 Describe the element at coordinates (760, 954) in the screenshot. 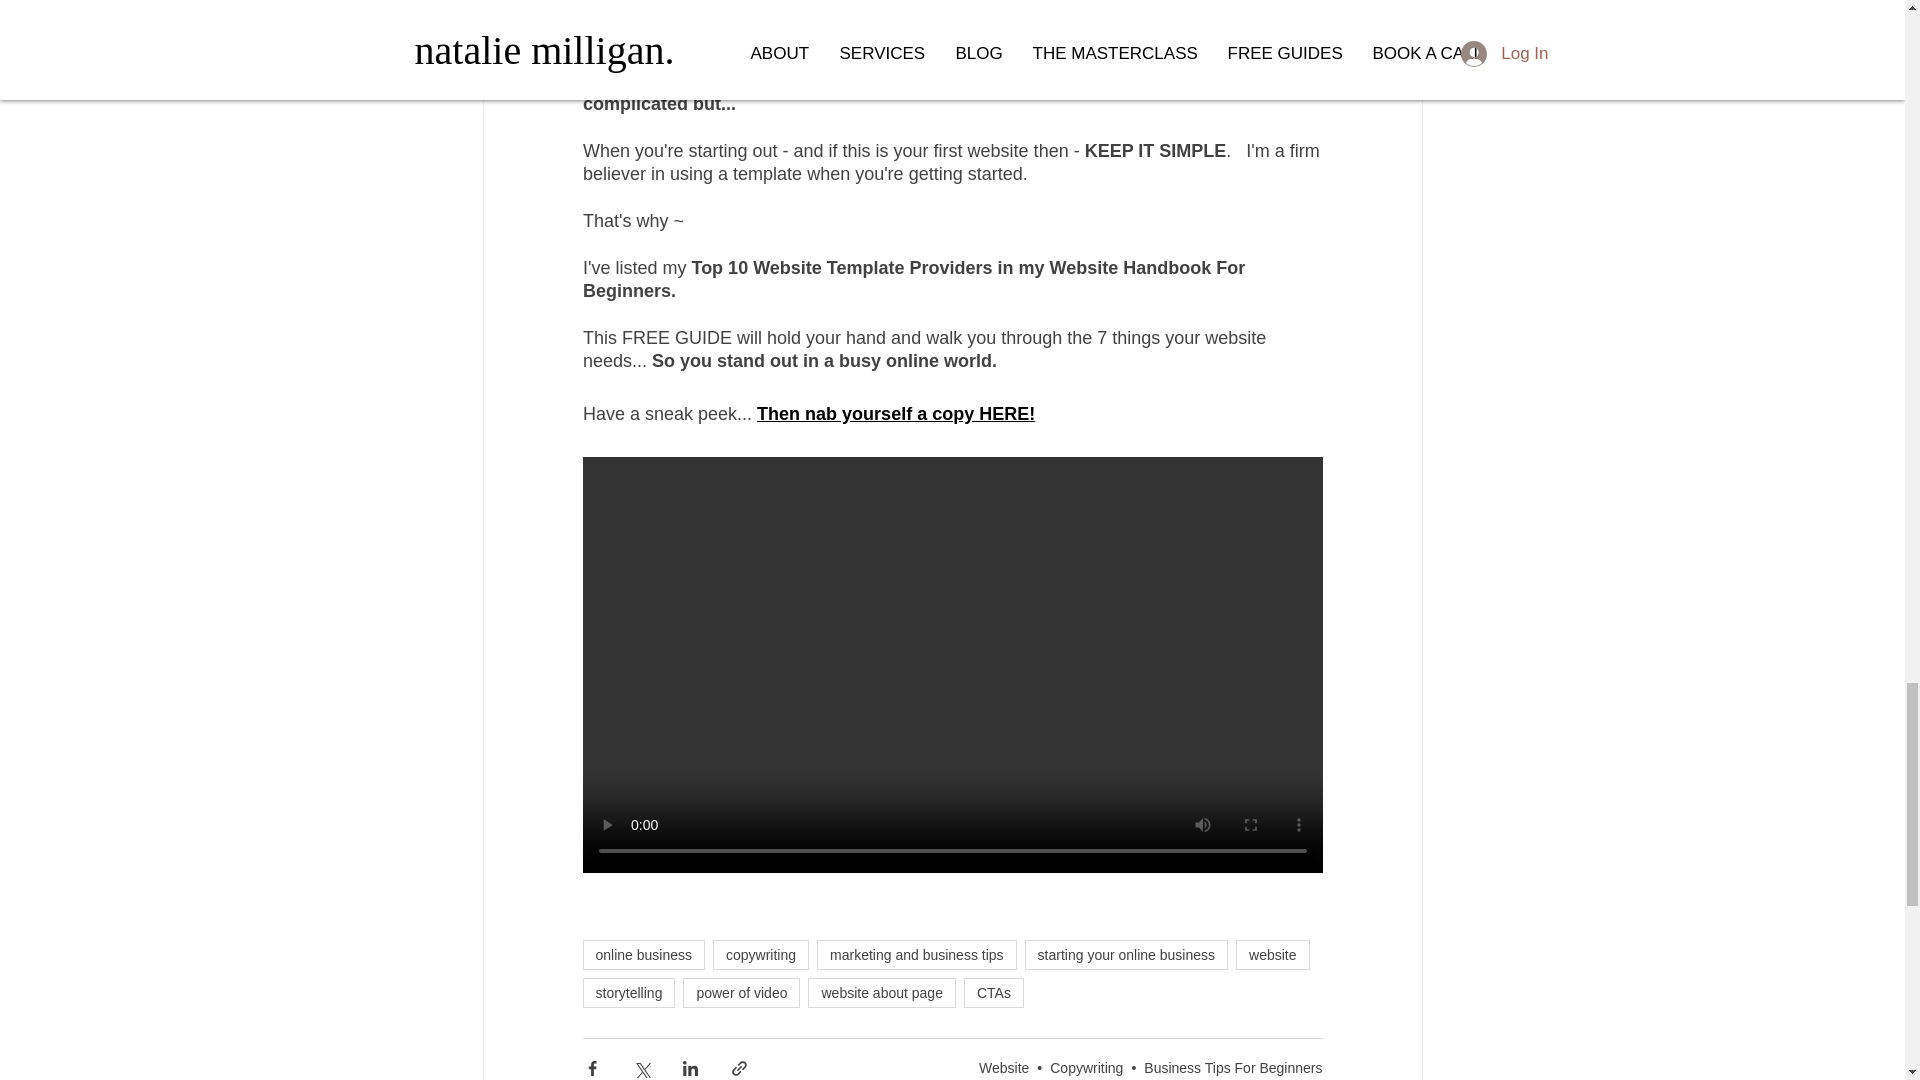

I see `copywriting` at that location.